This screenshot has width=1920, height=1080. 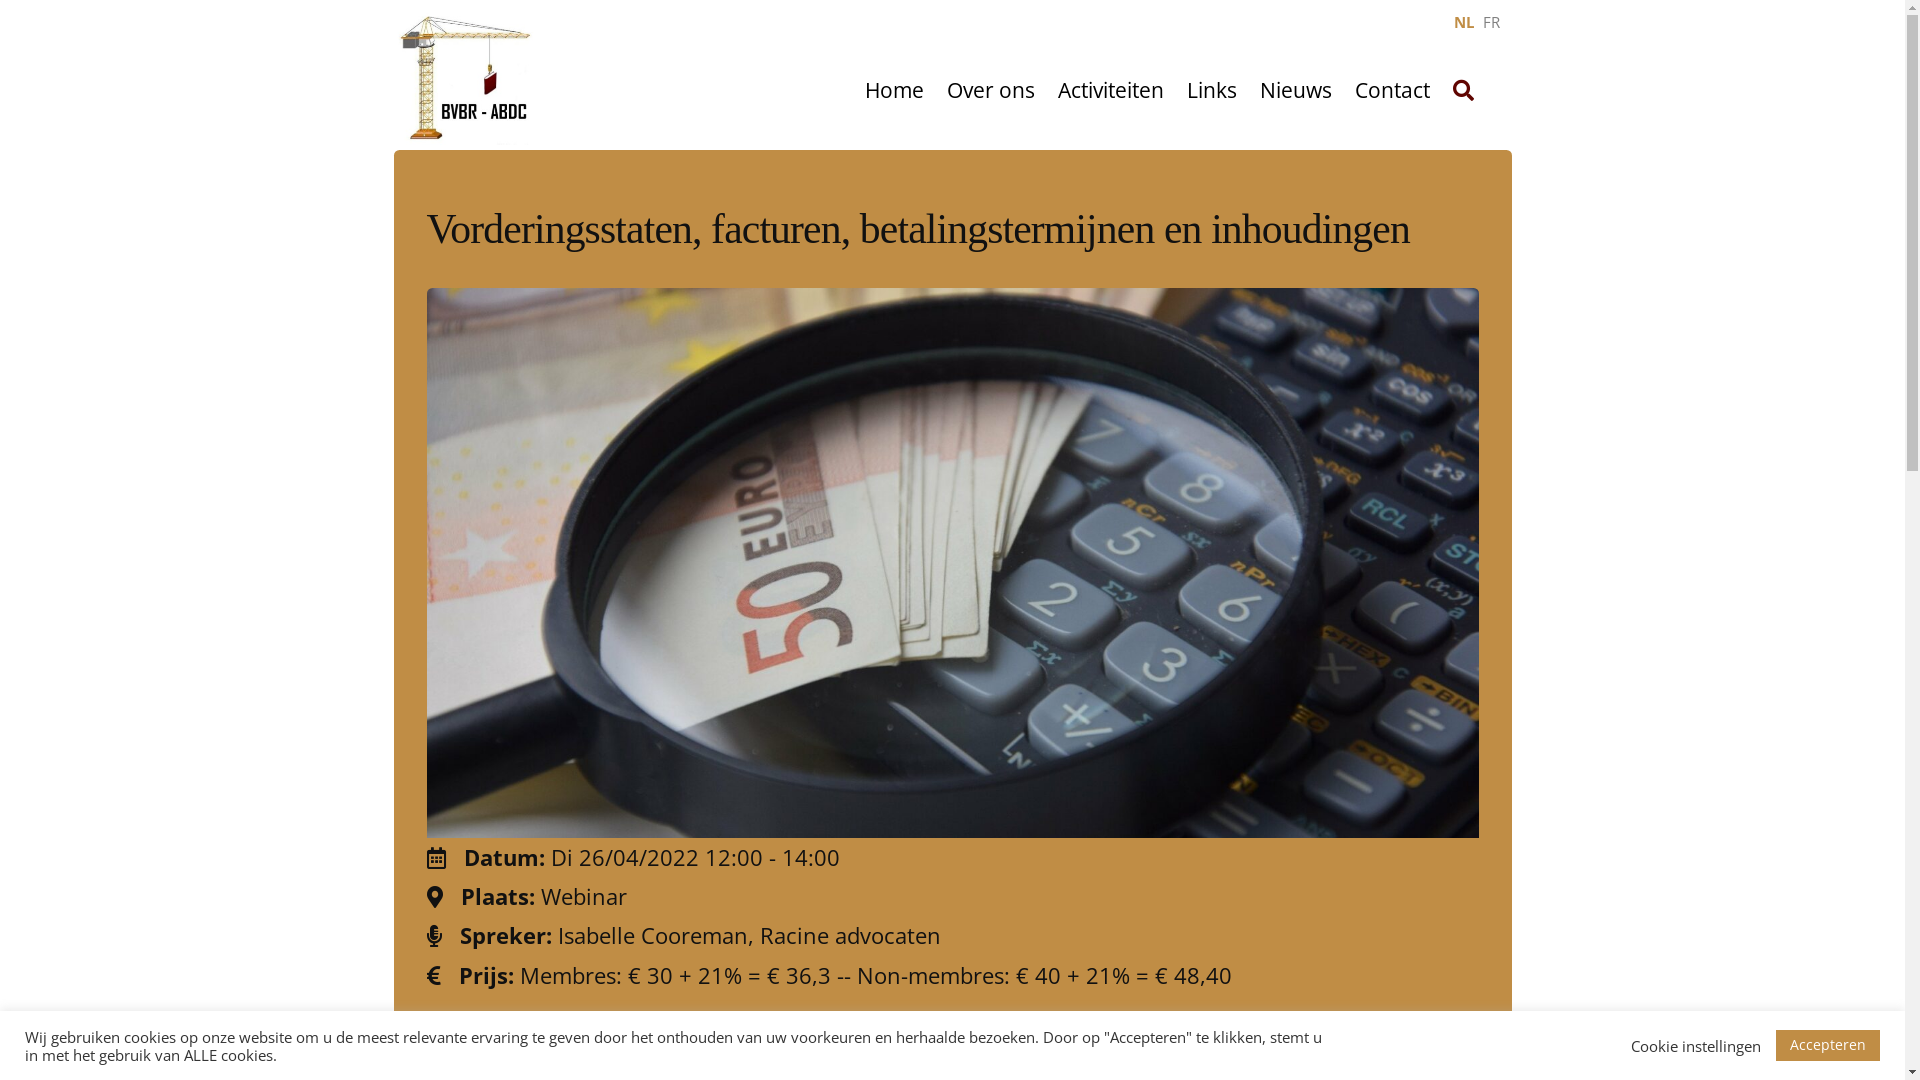 What do you see at coordinates (1466, 22) in the screenshot?
I see `NL` at bounding box center [1466, 22].